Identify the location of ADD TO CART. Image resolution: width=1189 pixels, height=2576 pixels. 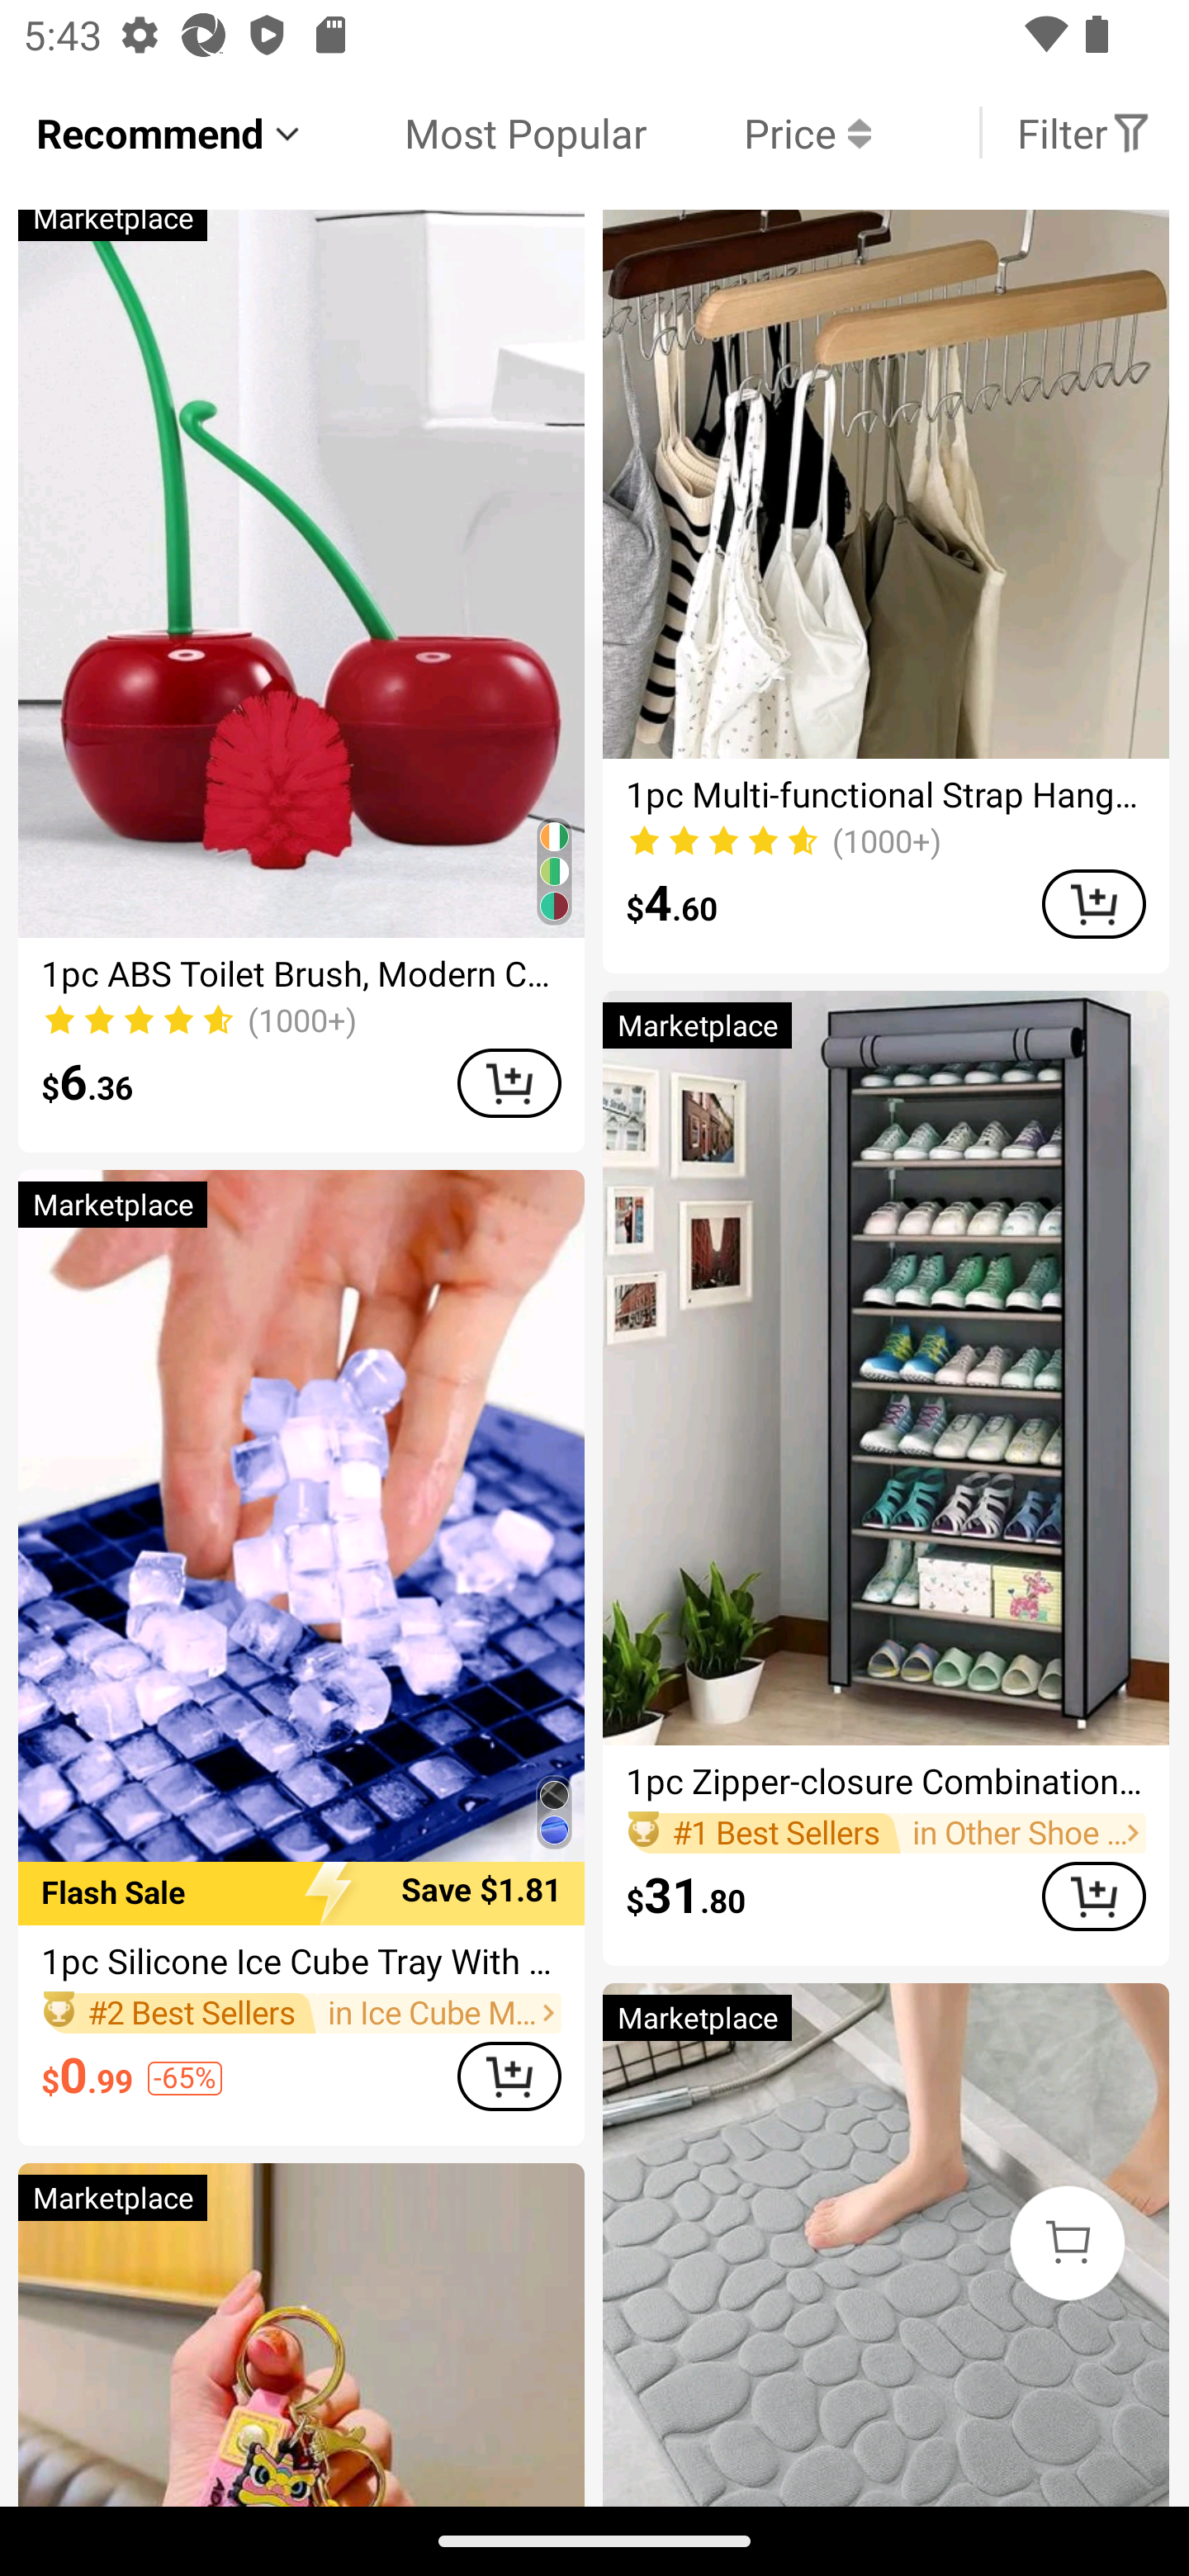
(509, 1083).